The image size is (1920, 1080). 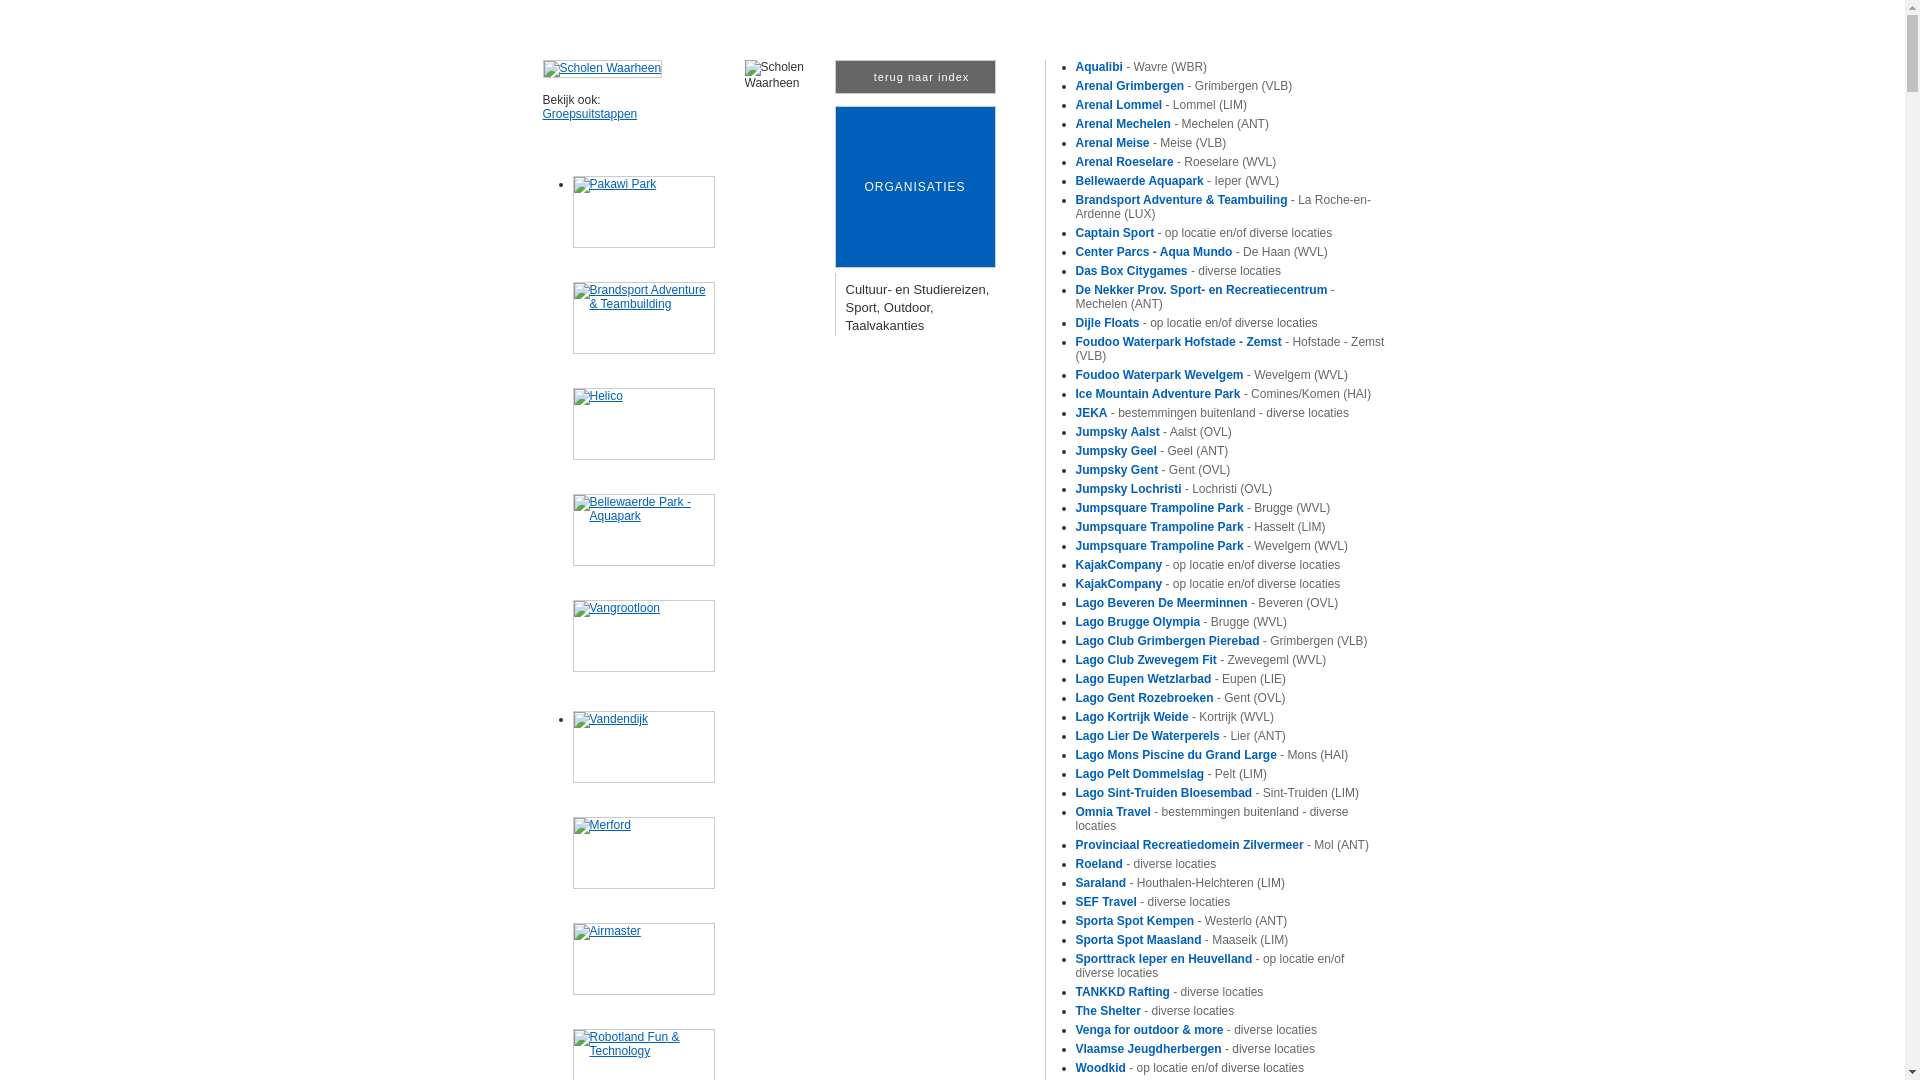 What do you see at coordinates (1181, 698) in the screenshot?
I see `Lago Gent Rozebroeken - Gent (OVL)` at bounding box center [1181, 698].